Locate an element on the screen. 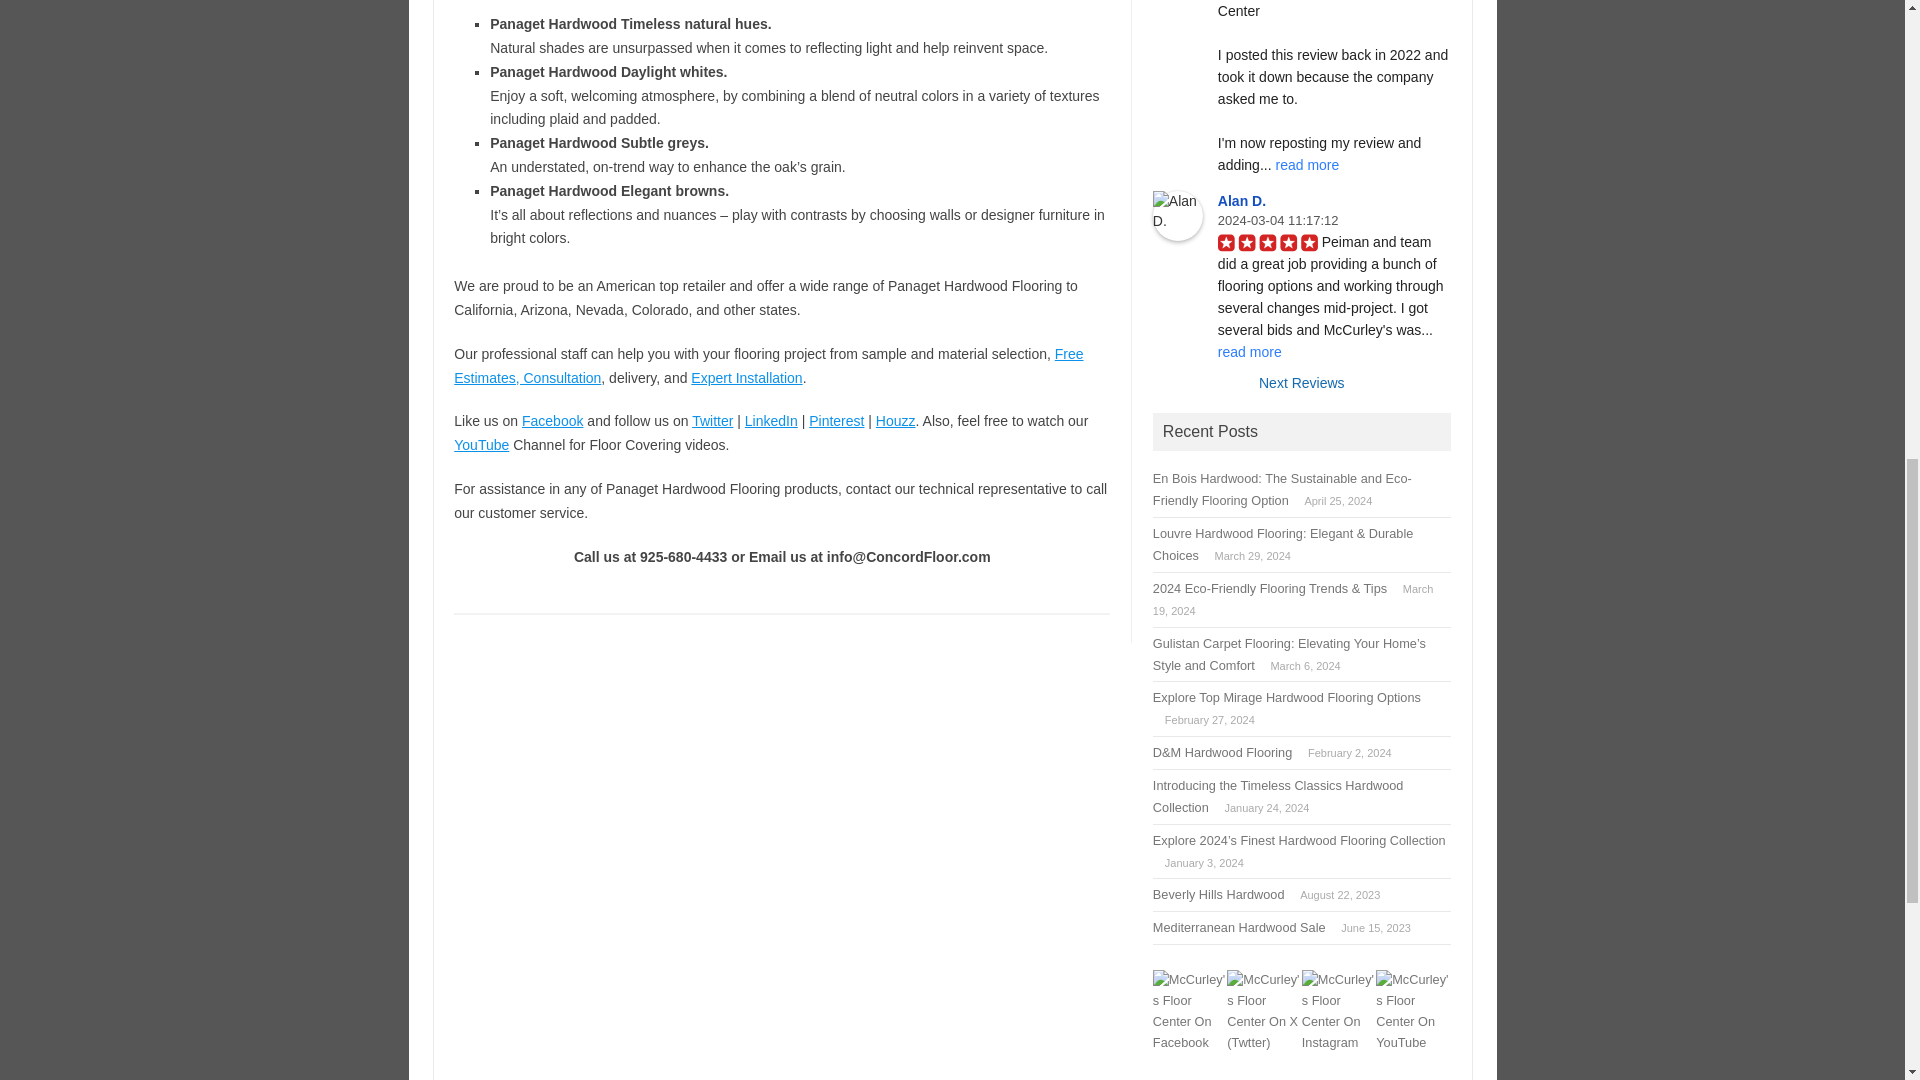 The image size is (1920, 1080). Alan D. is located at coordinates (1178, 216).